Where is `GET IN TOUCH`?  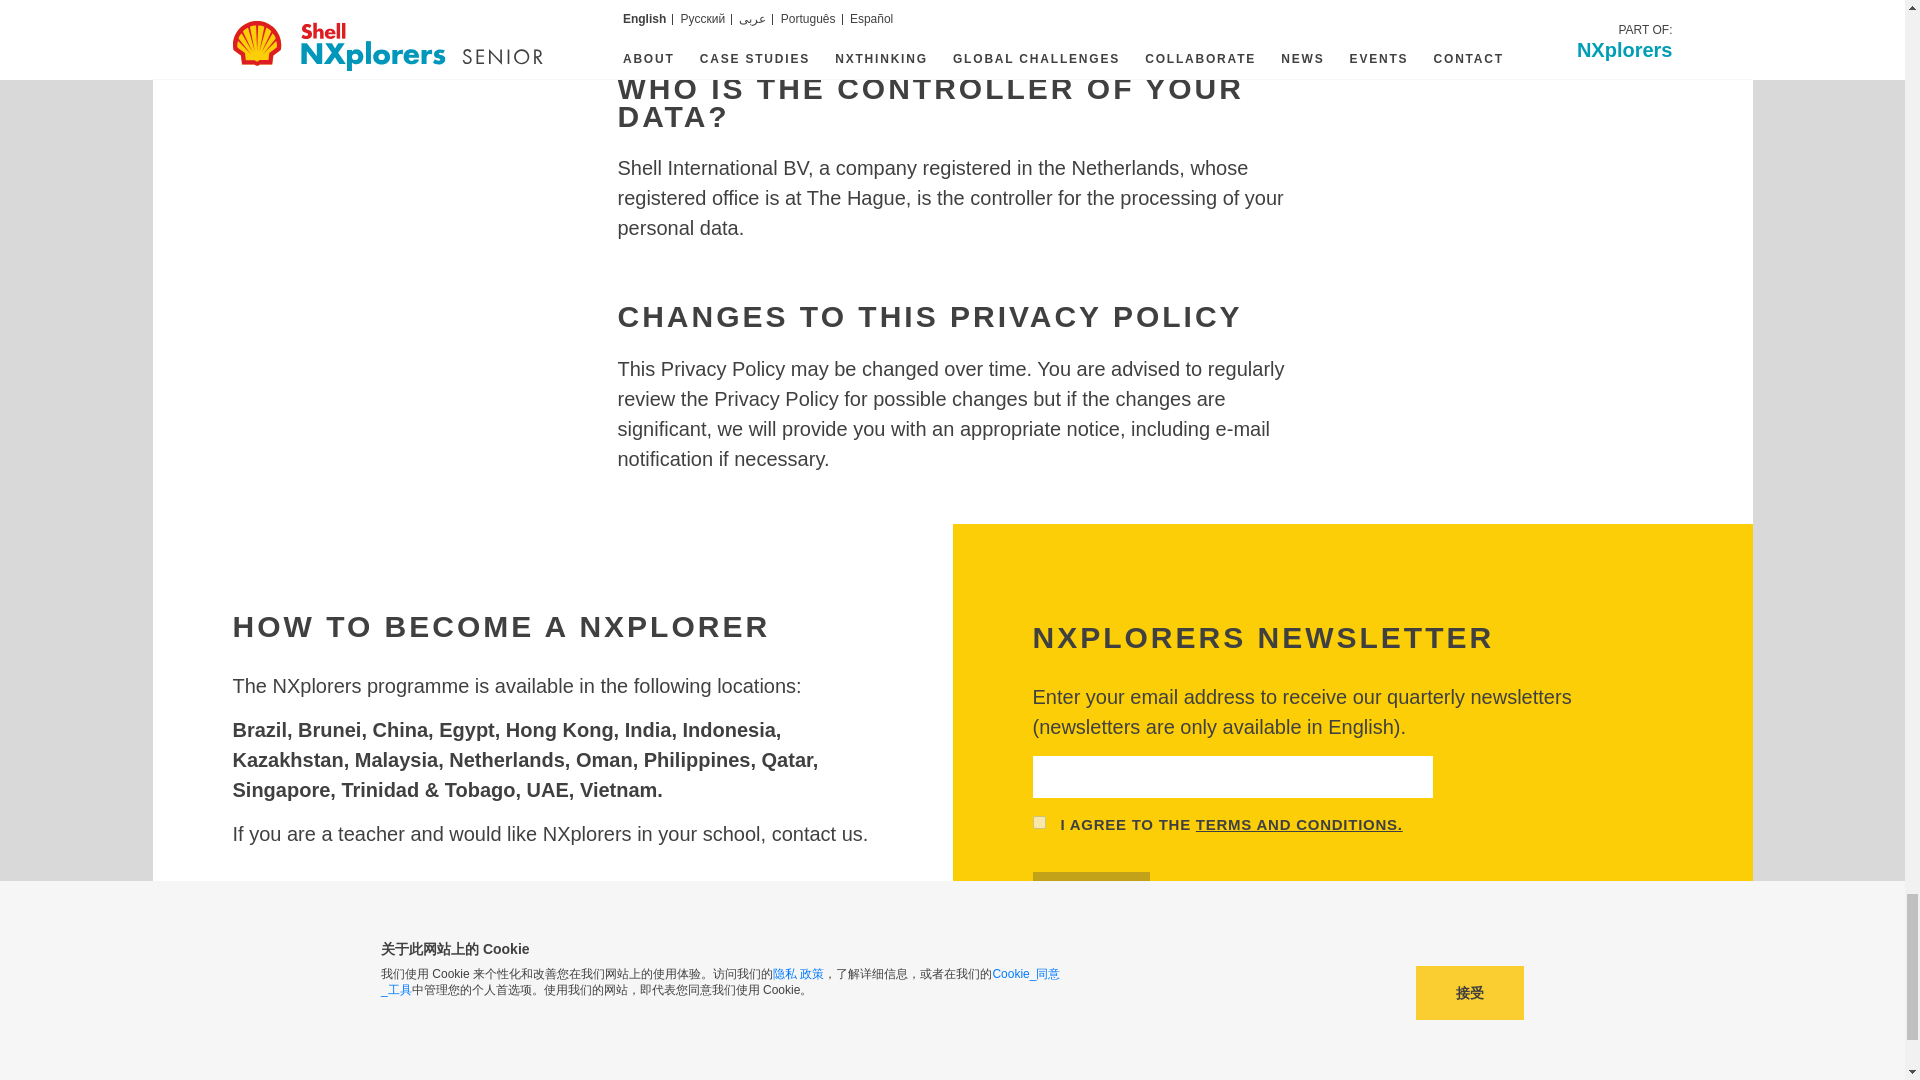
GET IN TOUCH is located at coordinates (312, 914).